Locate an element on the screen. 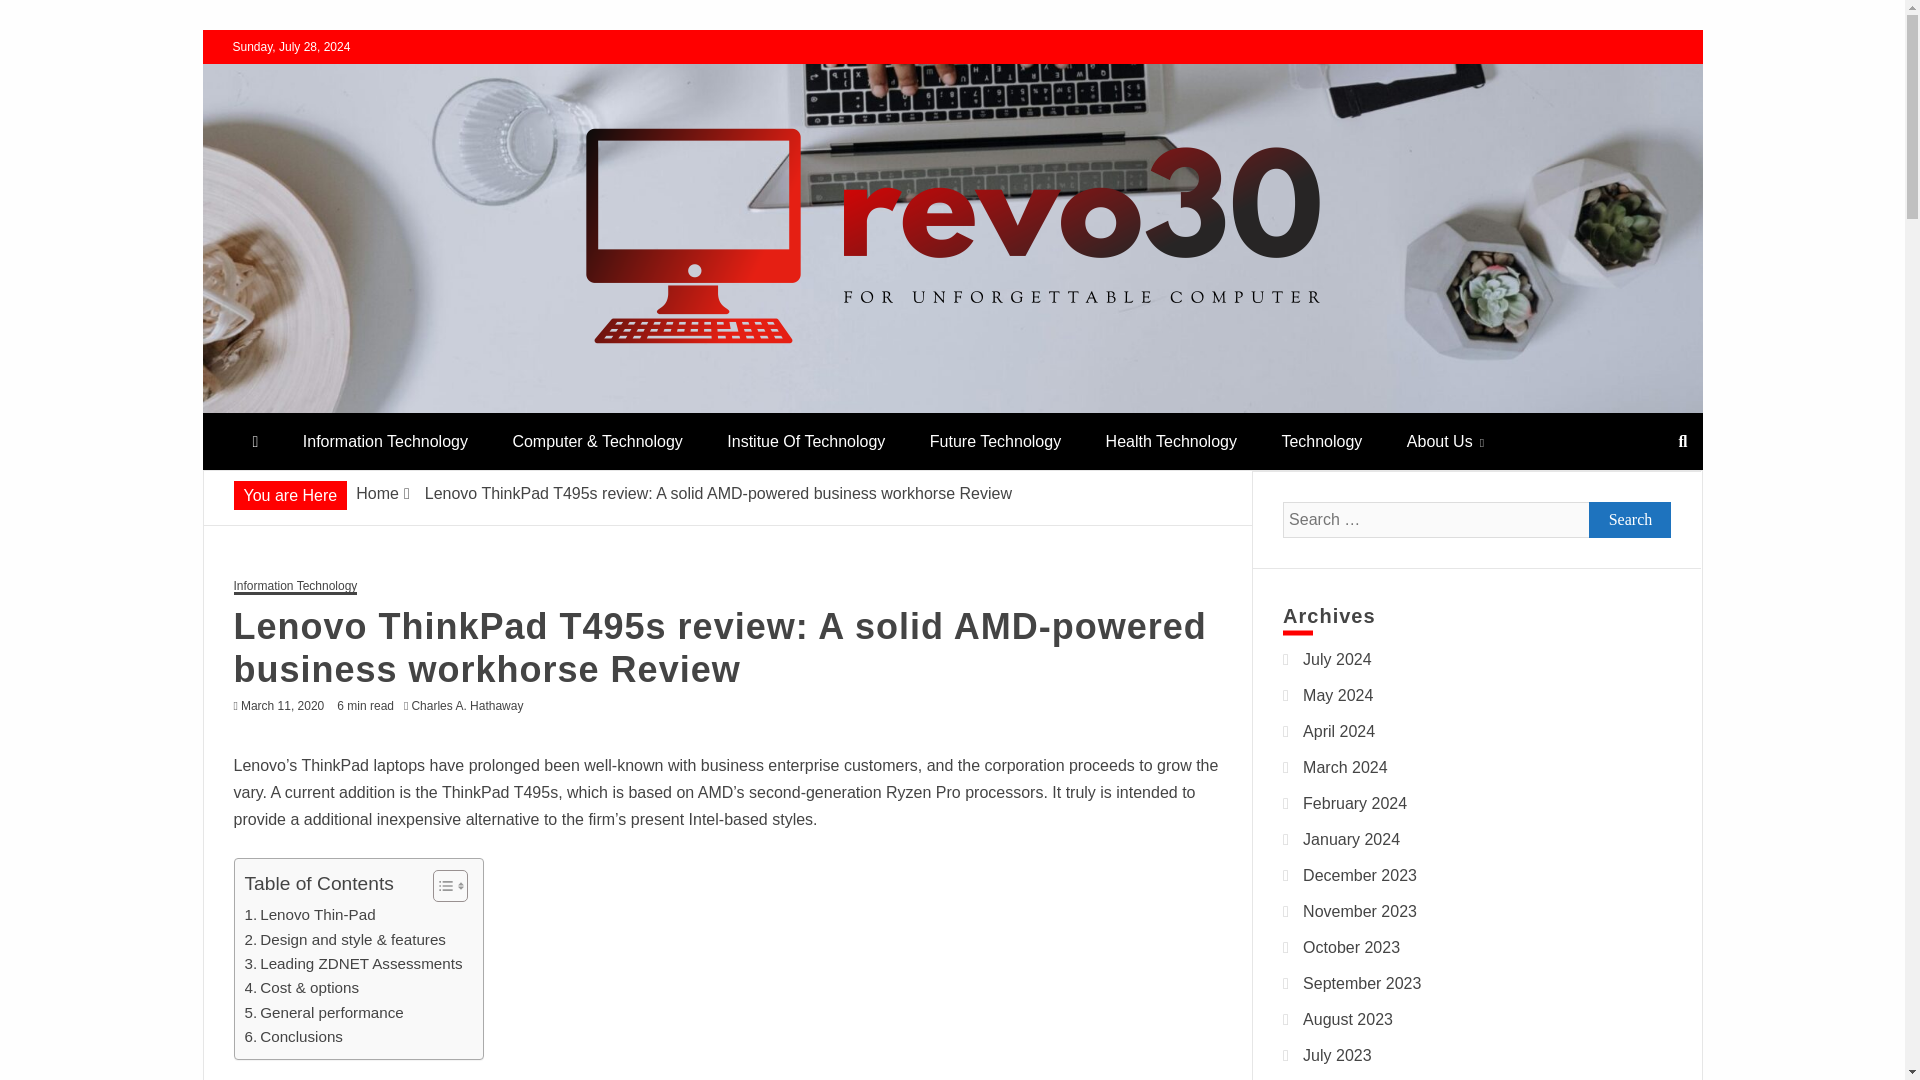  Information Technology is located at coordinates (384, 440).